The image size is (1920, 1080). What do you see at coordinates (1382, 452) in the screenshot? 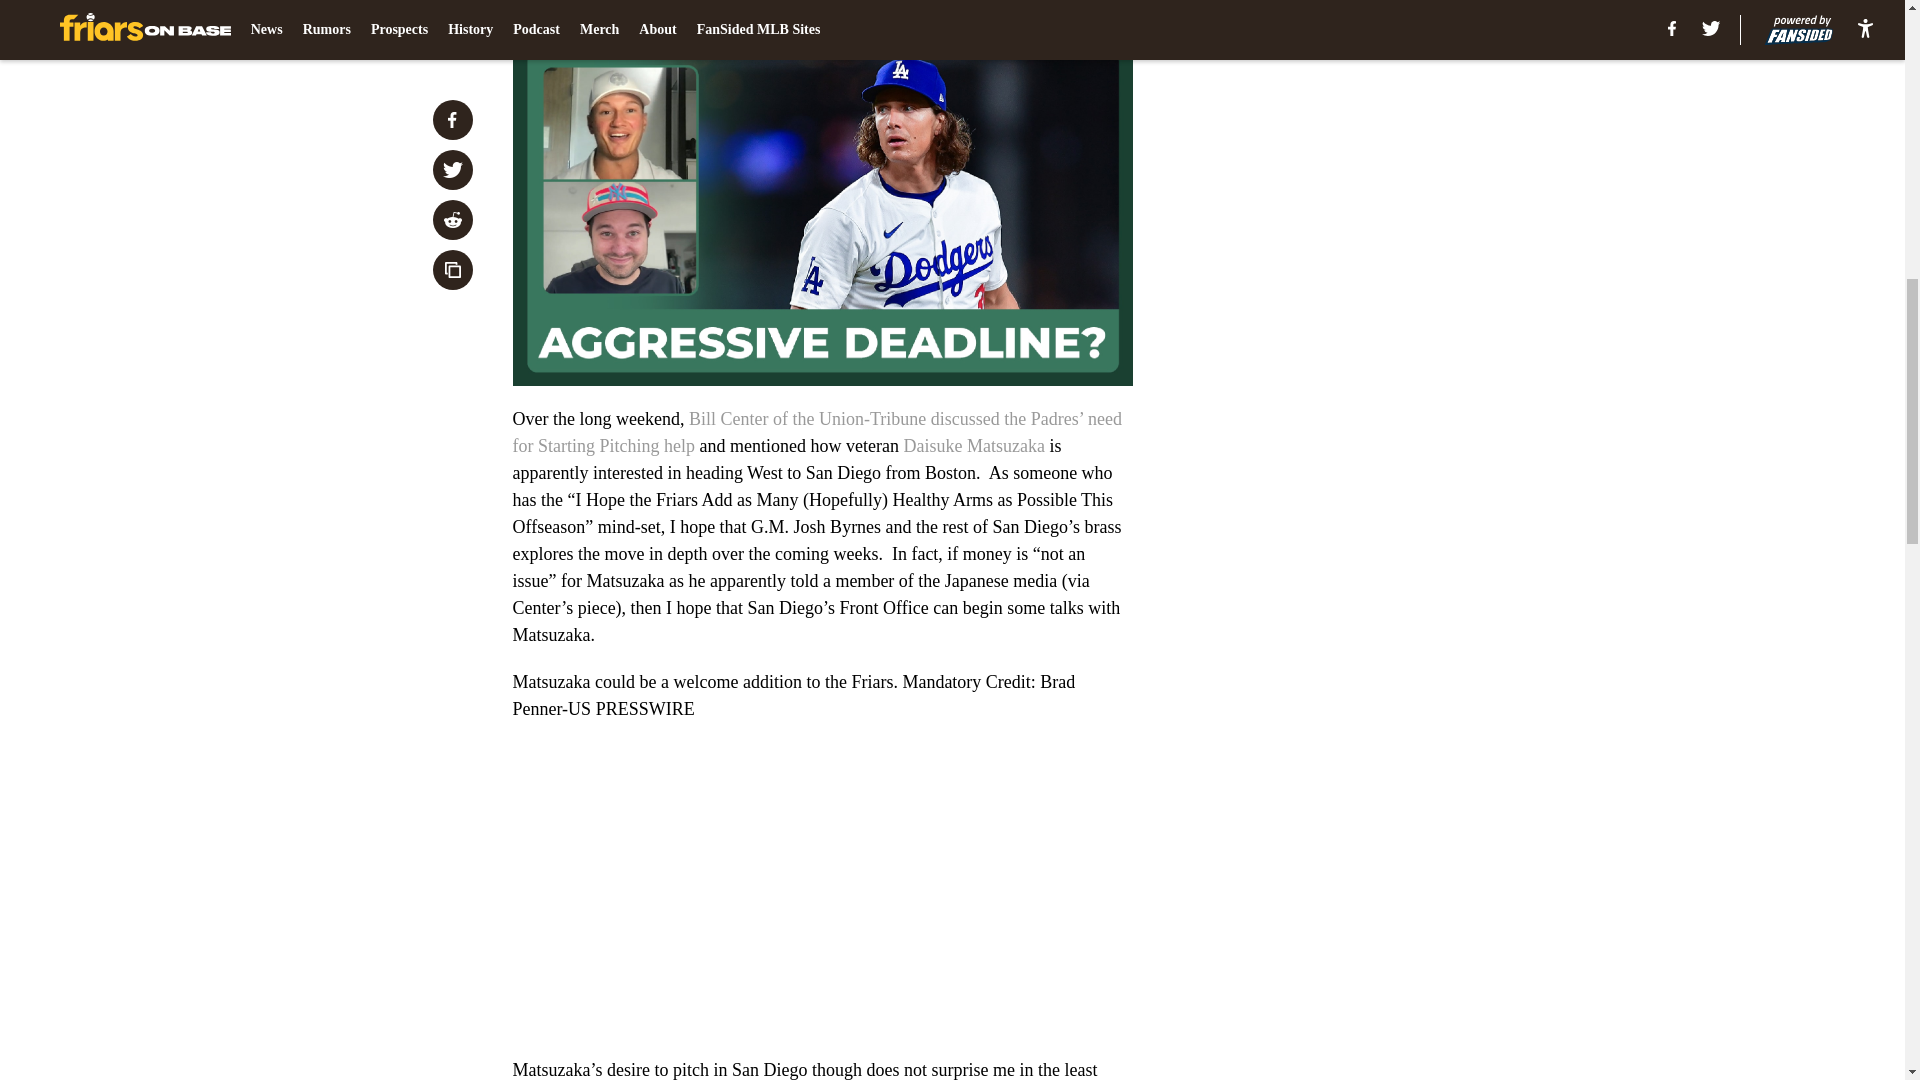
I see `3rd party ad content` at bounding box center [1382, 452].